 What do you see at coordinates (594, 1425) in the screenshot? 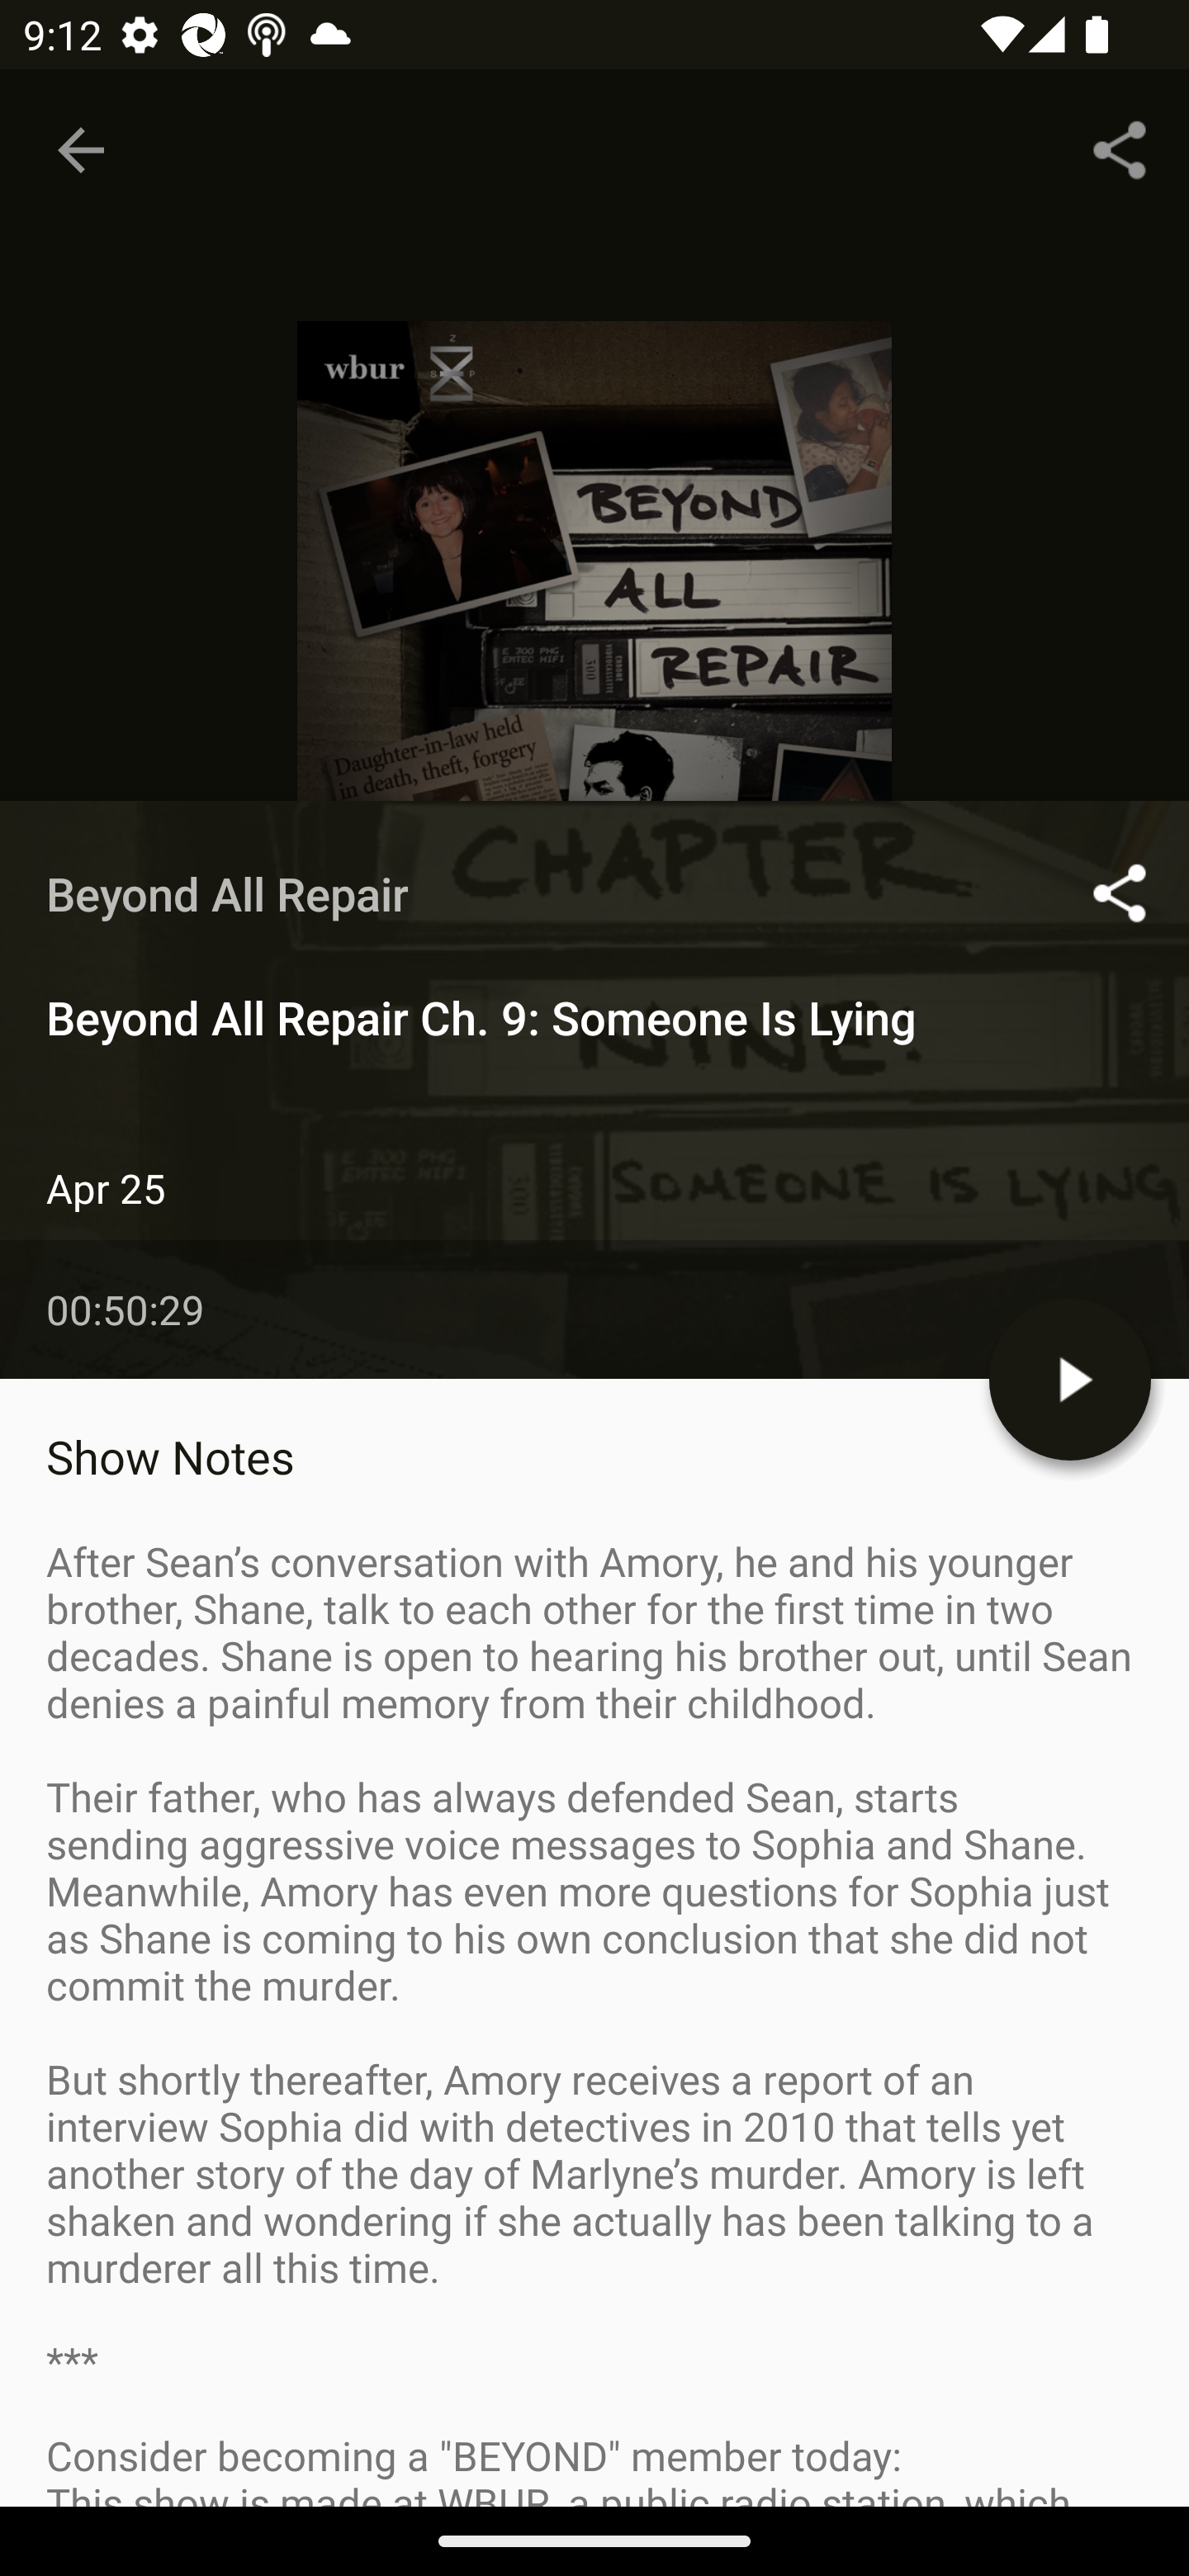
I see `Apr 25 Beyond All Repair Ch. 9: Someone Is Lying` at bounding box center [594, 1425].